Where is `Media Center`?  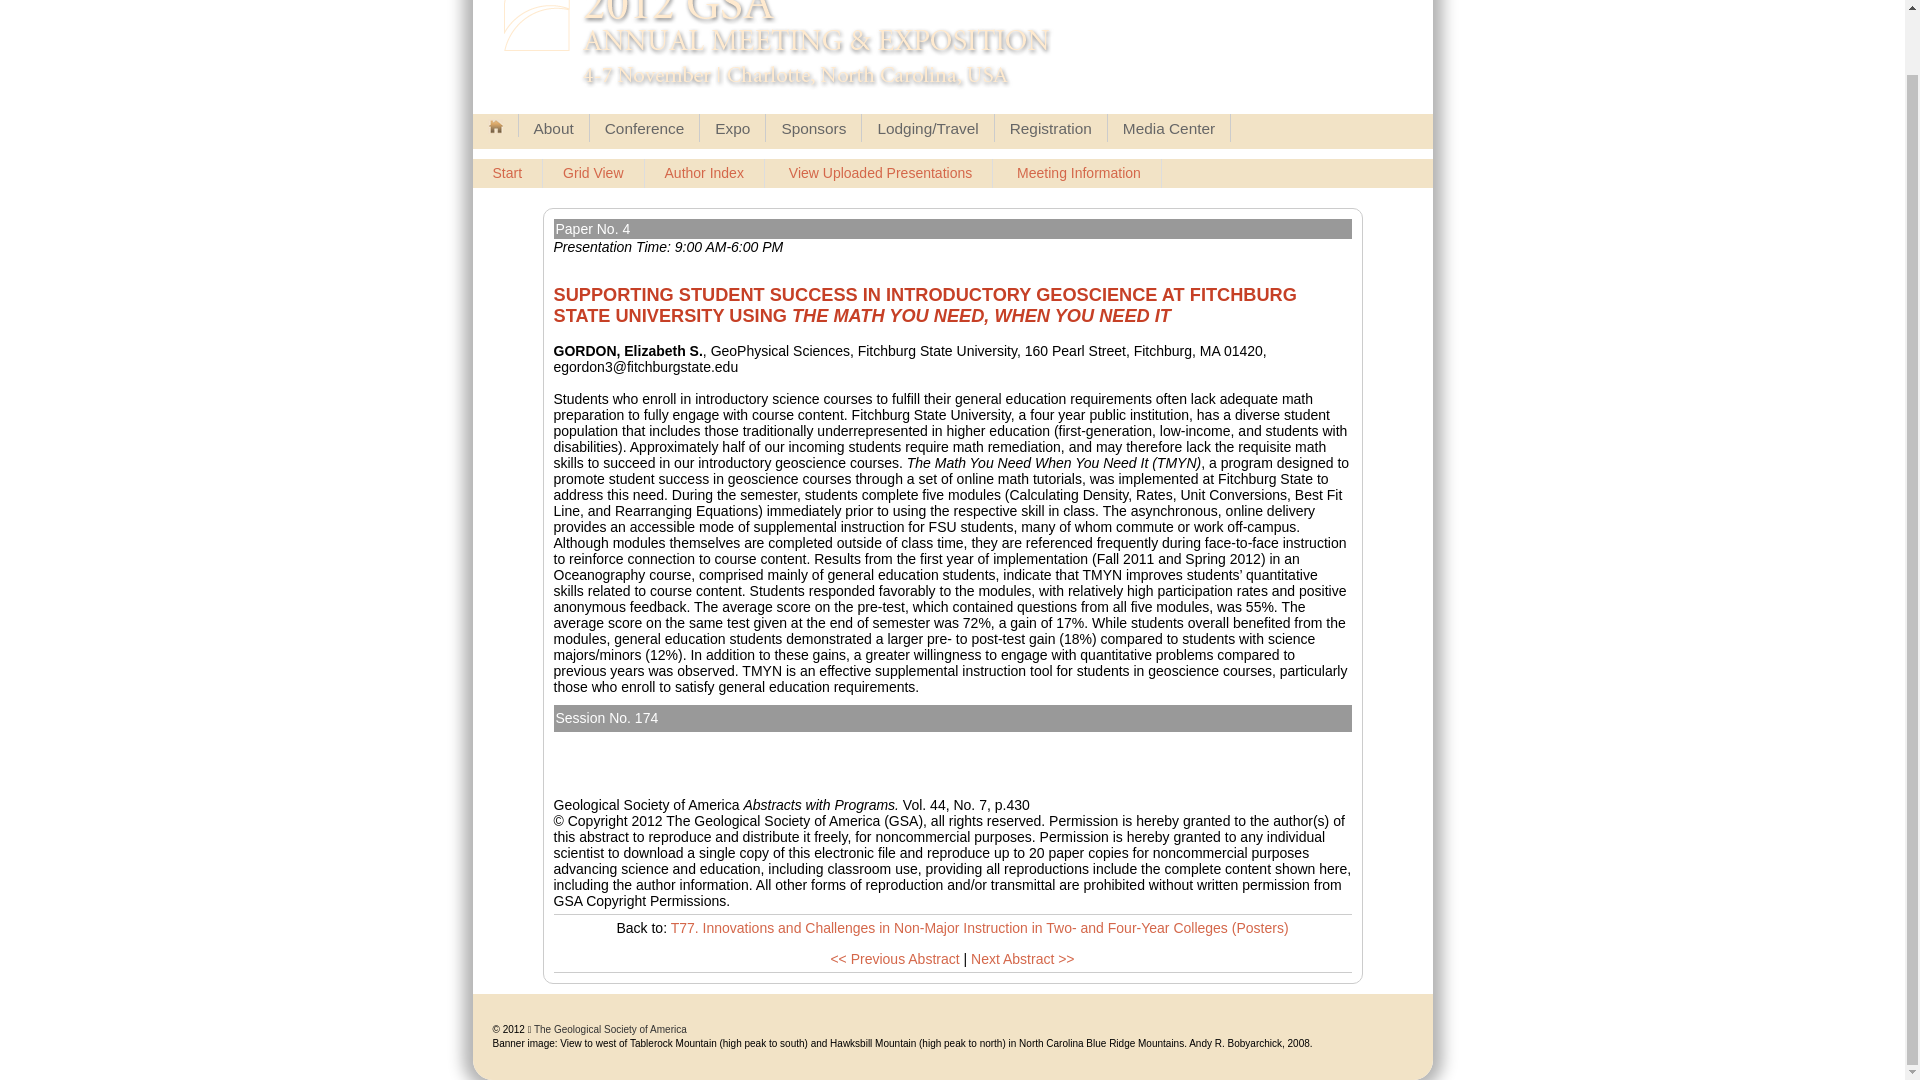 Media Center is located at coordinates (1168, 128).